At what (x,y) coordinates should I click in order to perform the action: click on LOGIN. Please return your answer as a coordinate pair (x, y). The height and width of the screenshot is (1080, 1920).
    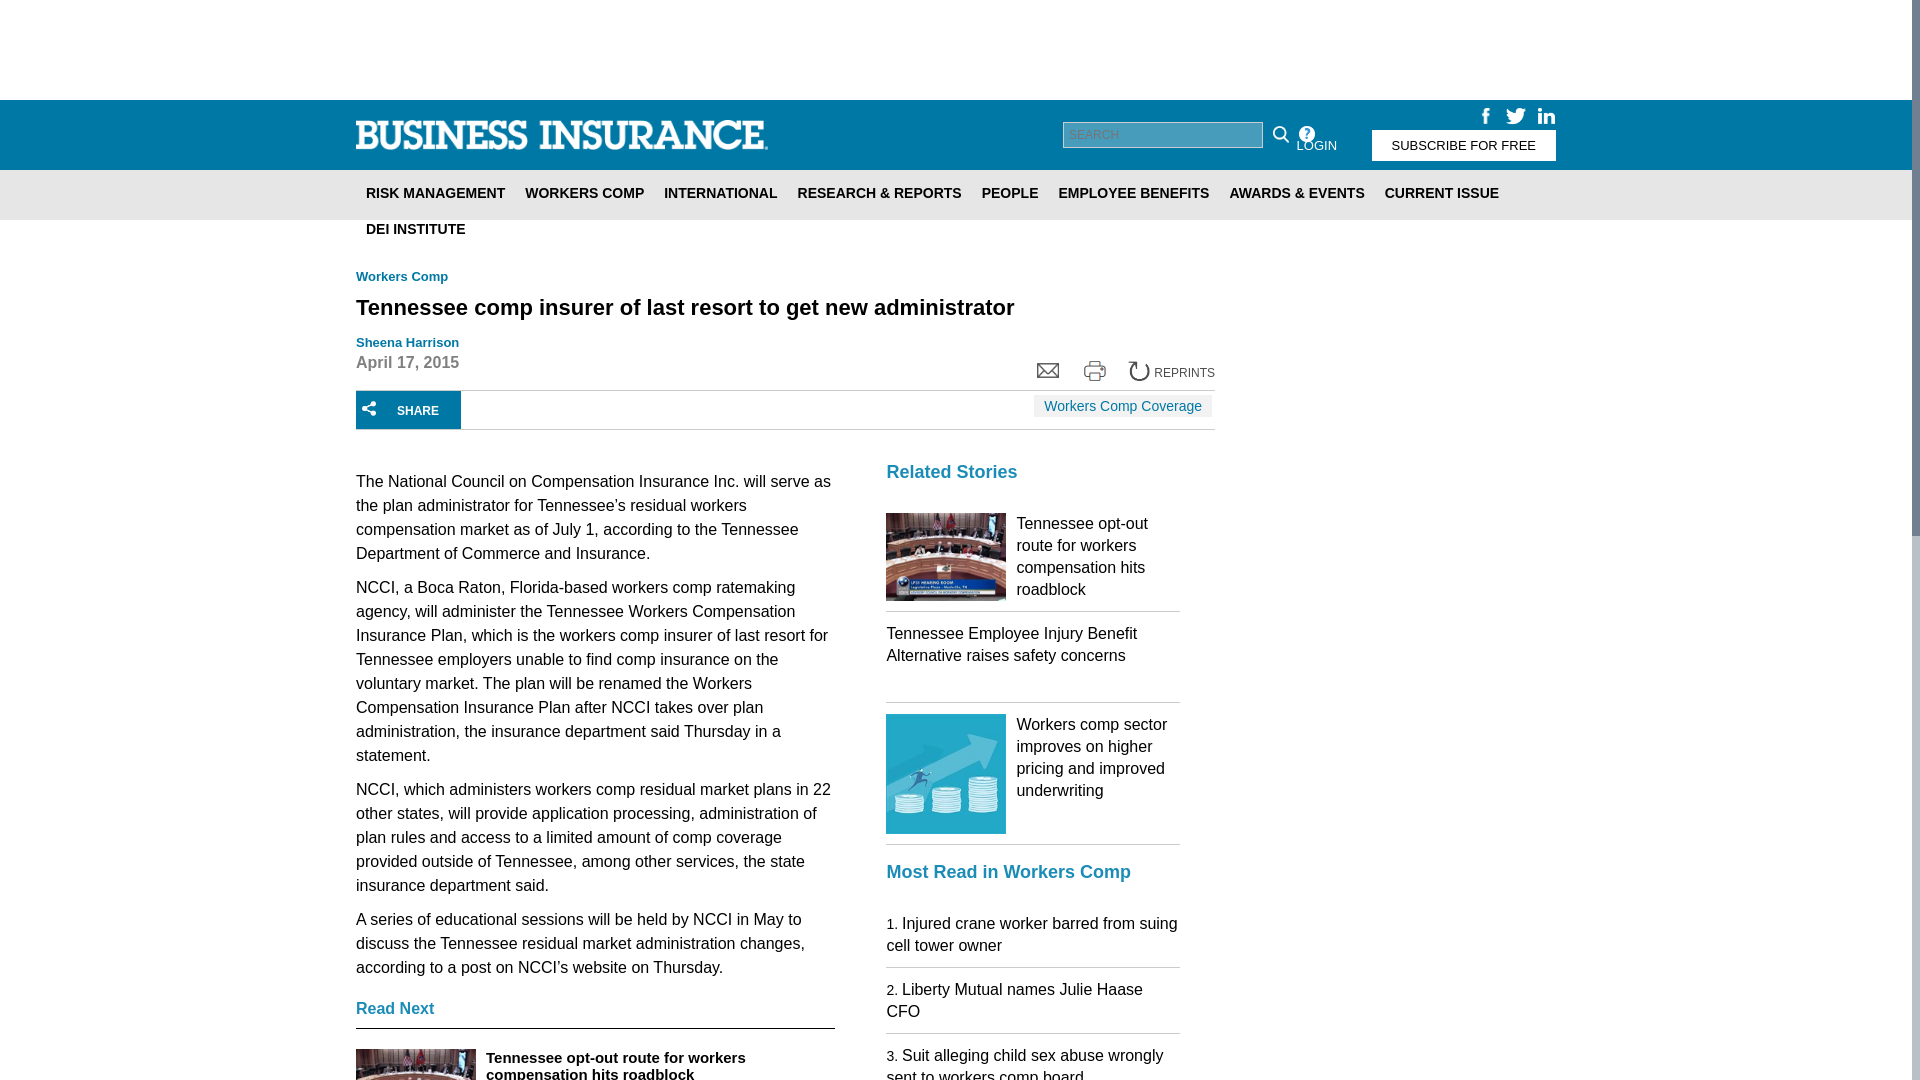
    Looking at the image, I should click on (1316, 144).